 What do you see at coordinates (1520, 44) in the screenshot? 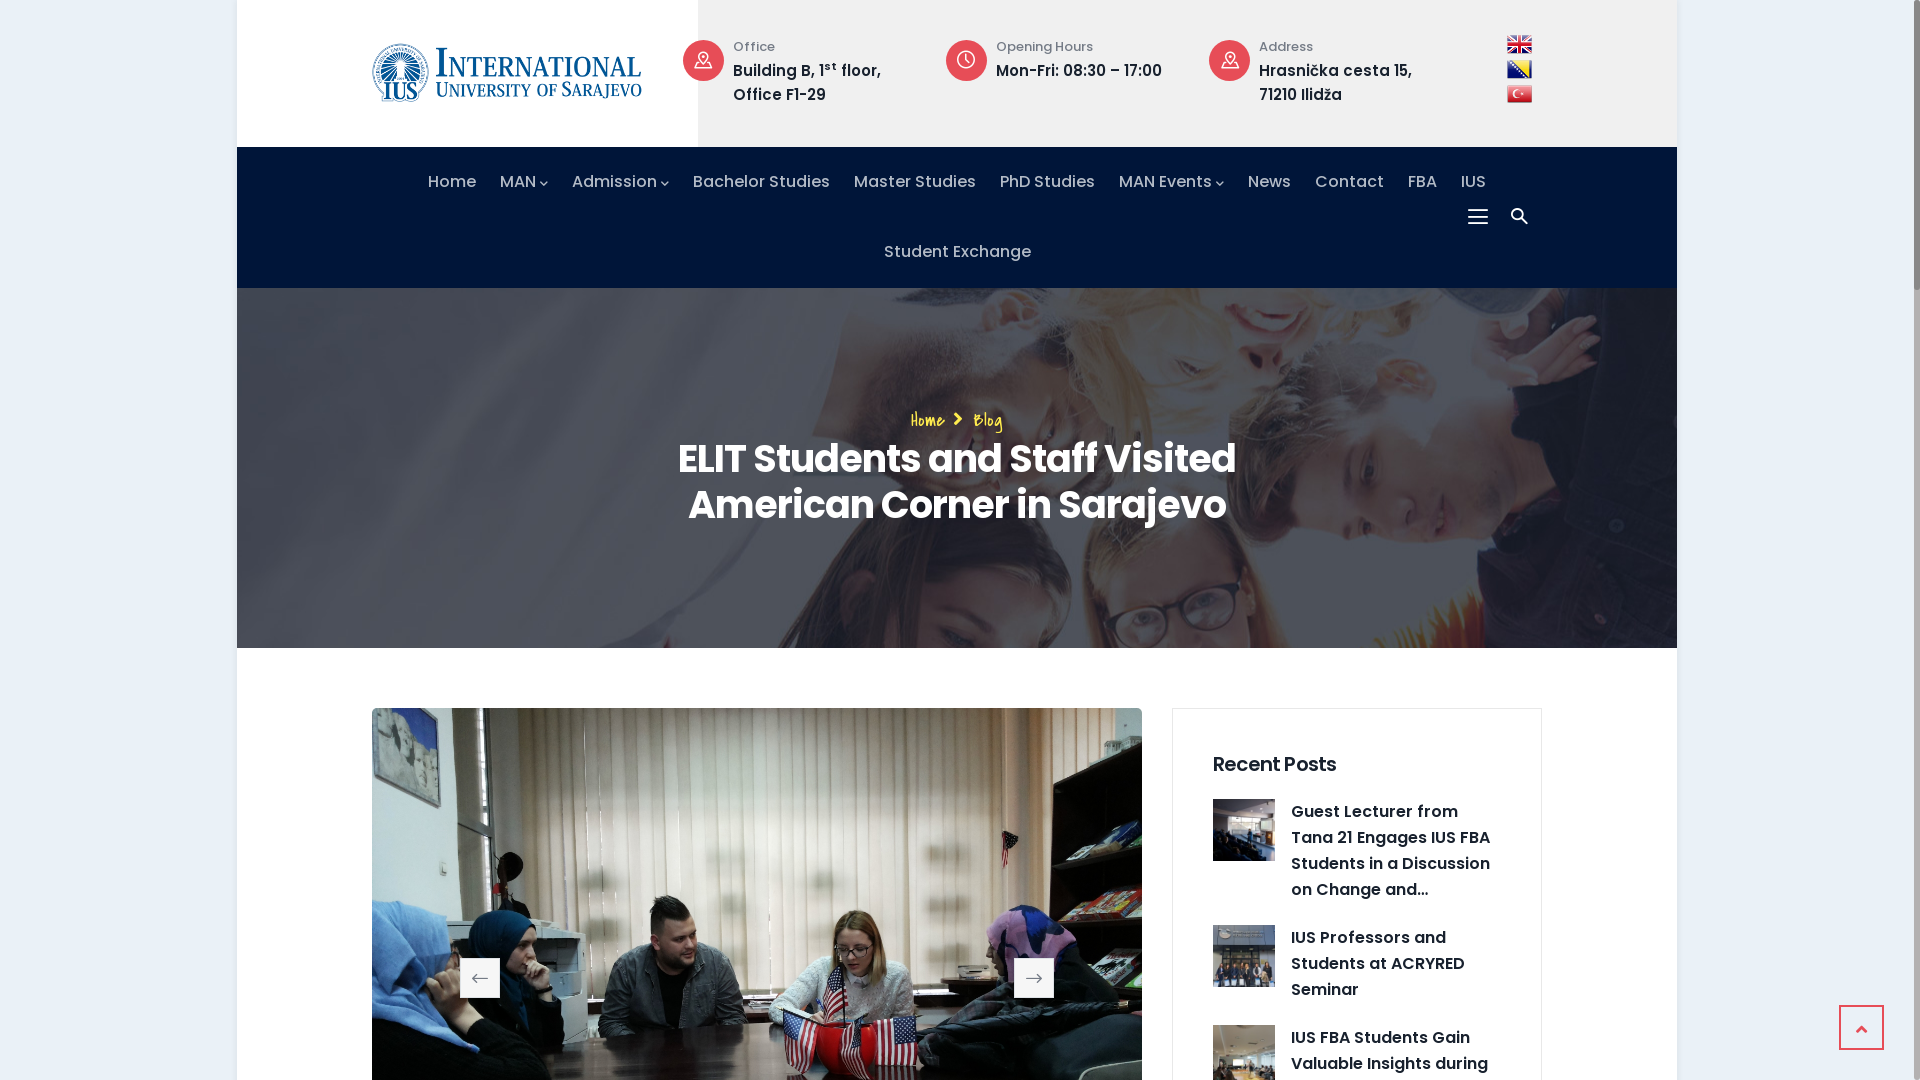
I see `Engleski` at bounding box center [1520, 44].